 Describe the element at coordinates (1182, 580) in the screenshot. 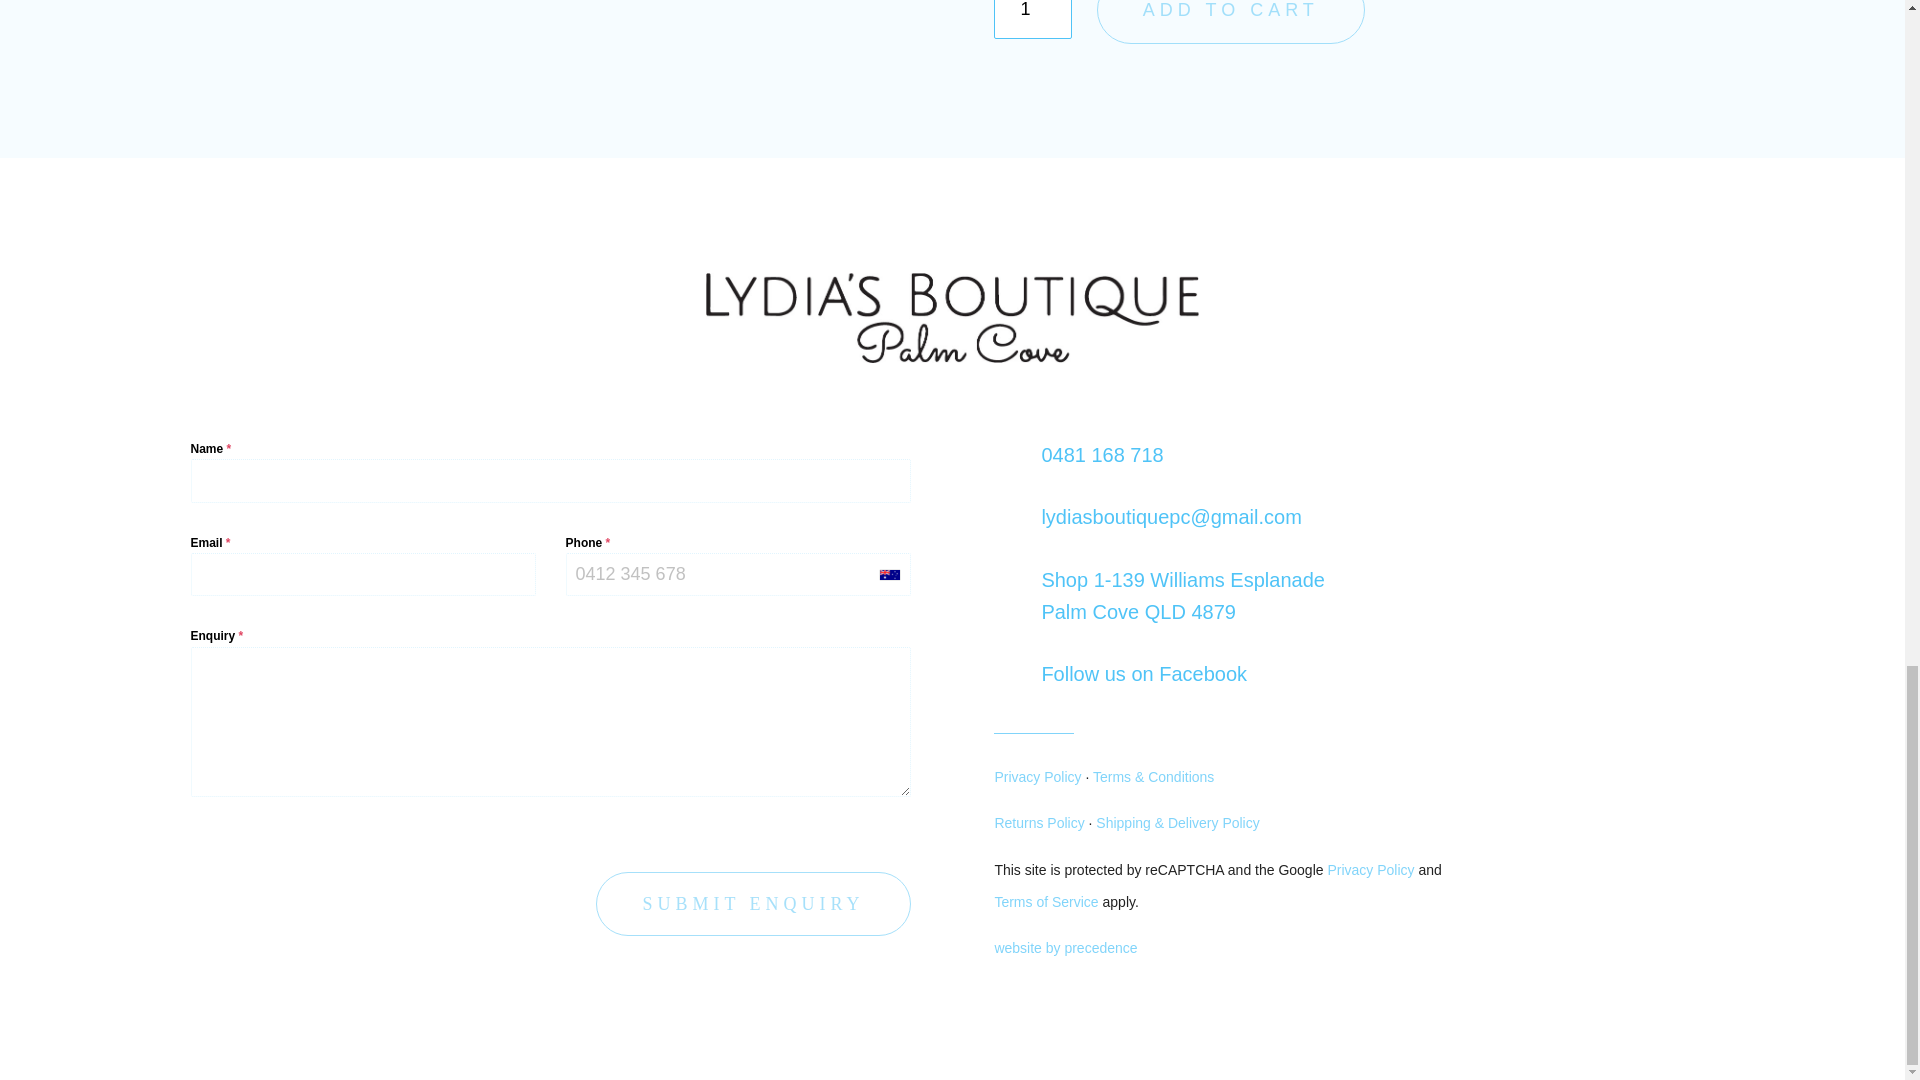

I see `Shop 1-139 Williams Esplanade` at that location.